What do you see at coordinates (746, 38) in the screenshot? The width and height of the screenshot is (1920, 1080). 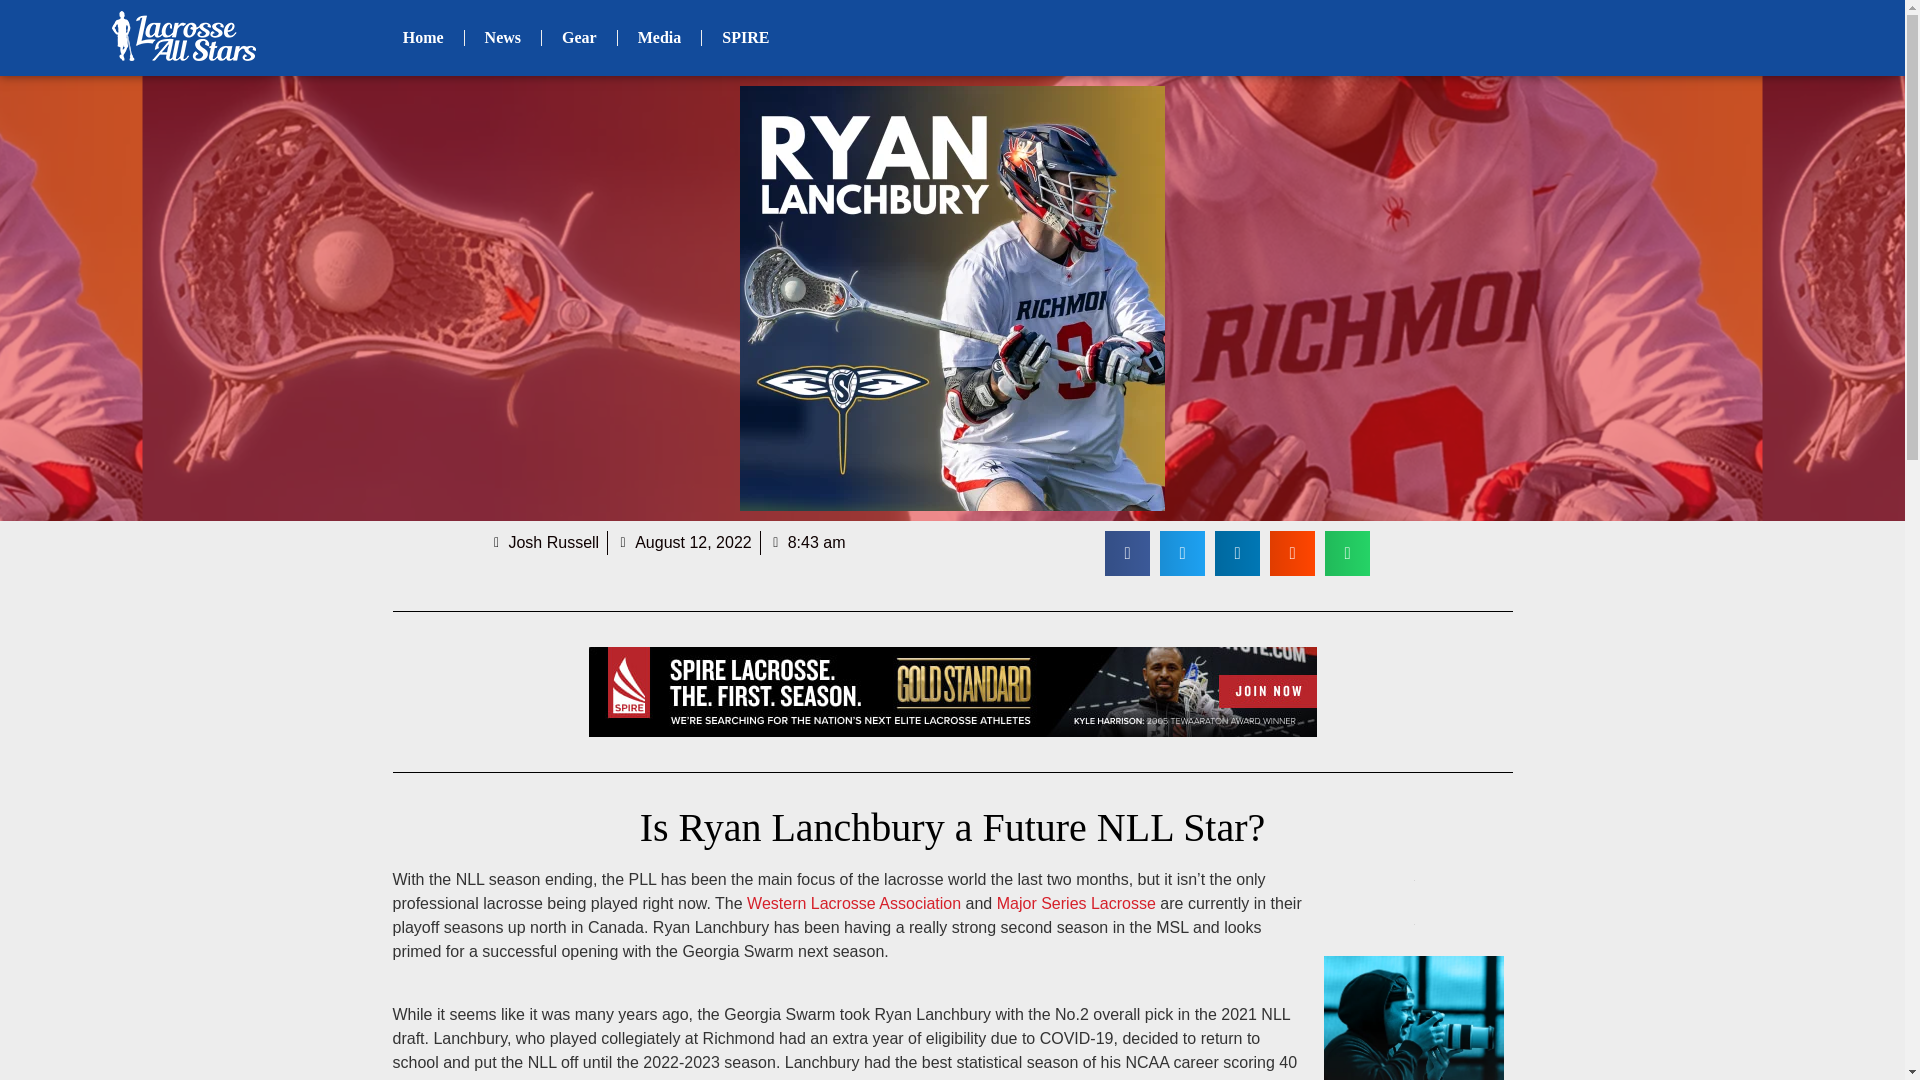 I see `SPIRE` at bounding box center [746, 38].